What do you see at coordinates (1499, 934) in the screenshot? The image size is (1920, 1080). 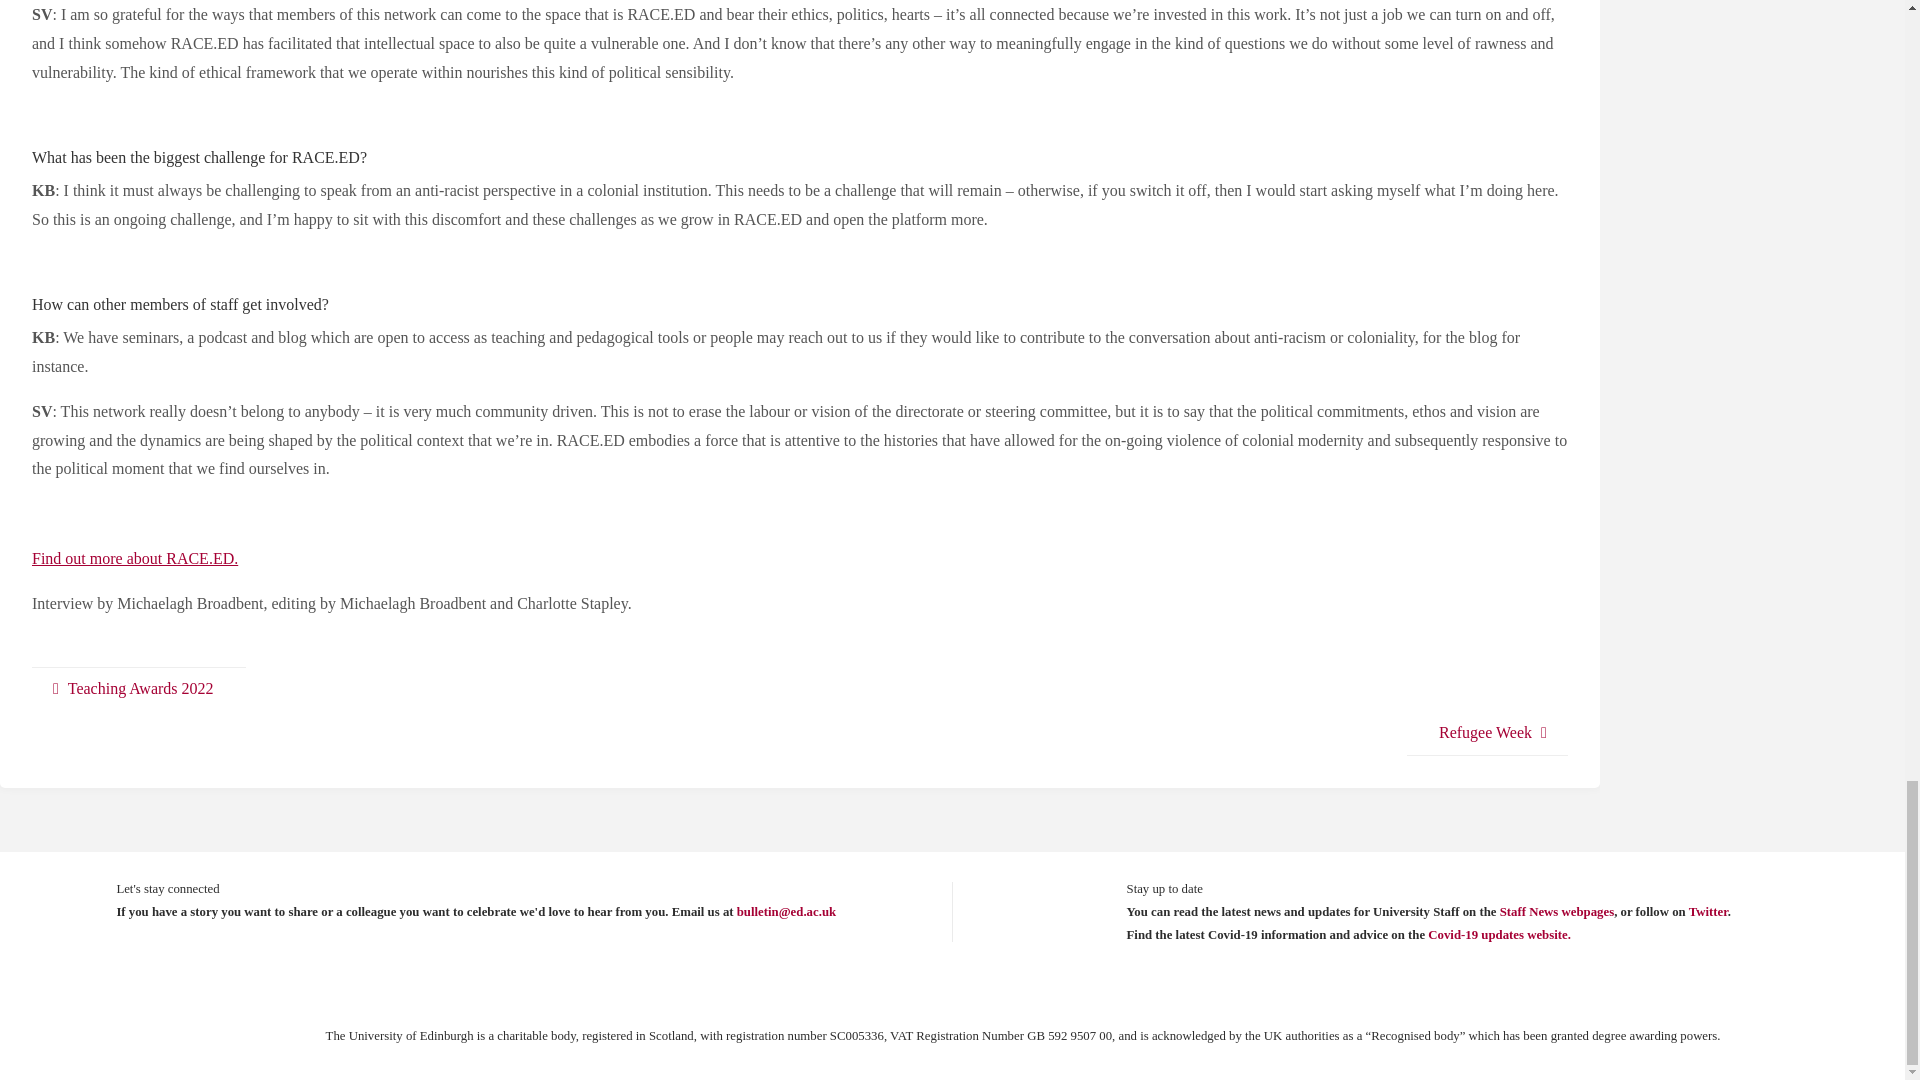 I see `Covid-19 updates website.` at bounding box center [1499, 934].